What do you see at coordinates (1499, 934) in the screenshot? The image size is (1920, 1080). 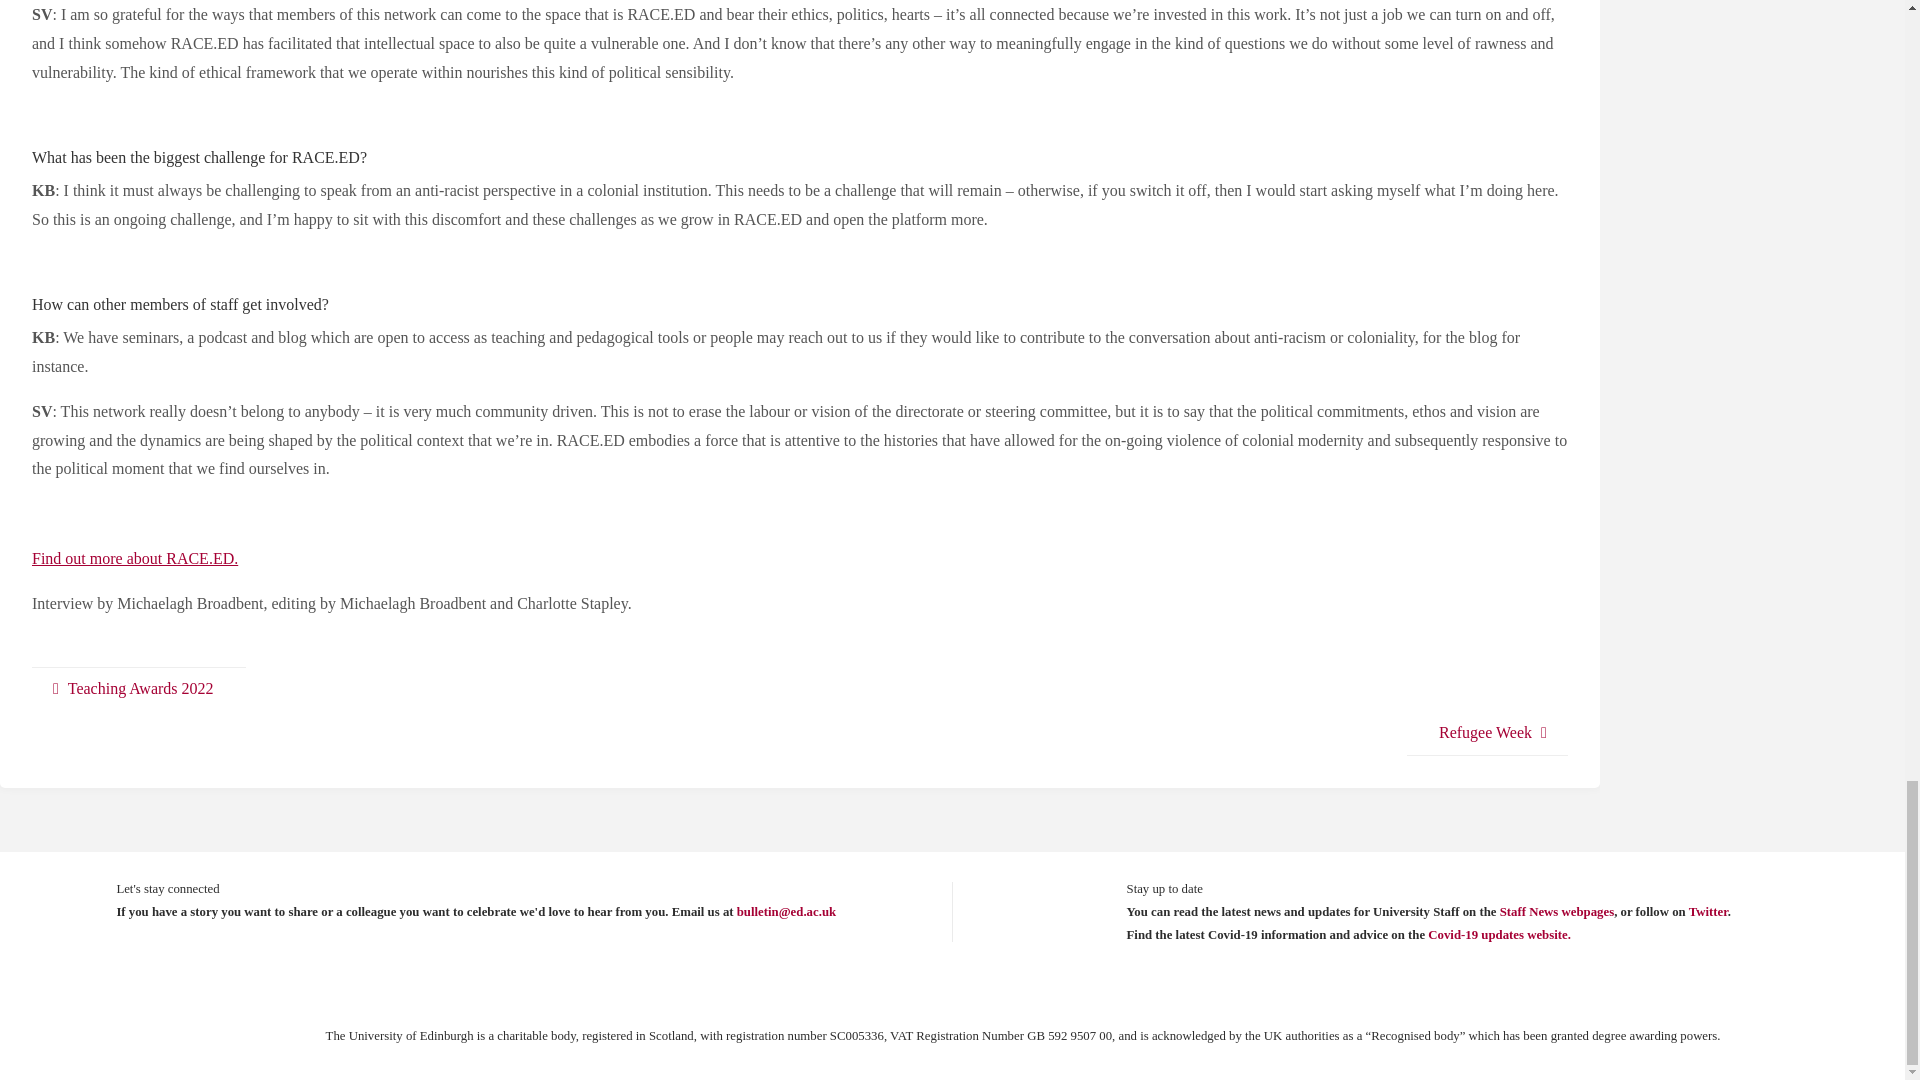 I see `Covid-19 updates website.` at bounding box center [1499, 934].